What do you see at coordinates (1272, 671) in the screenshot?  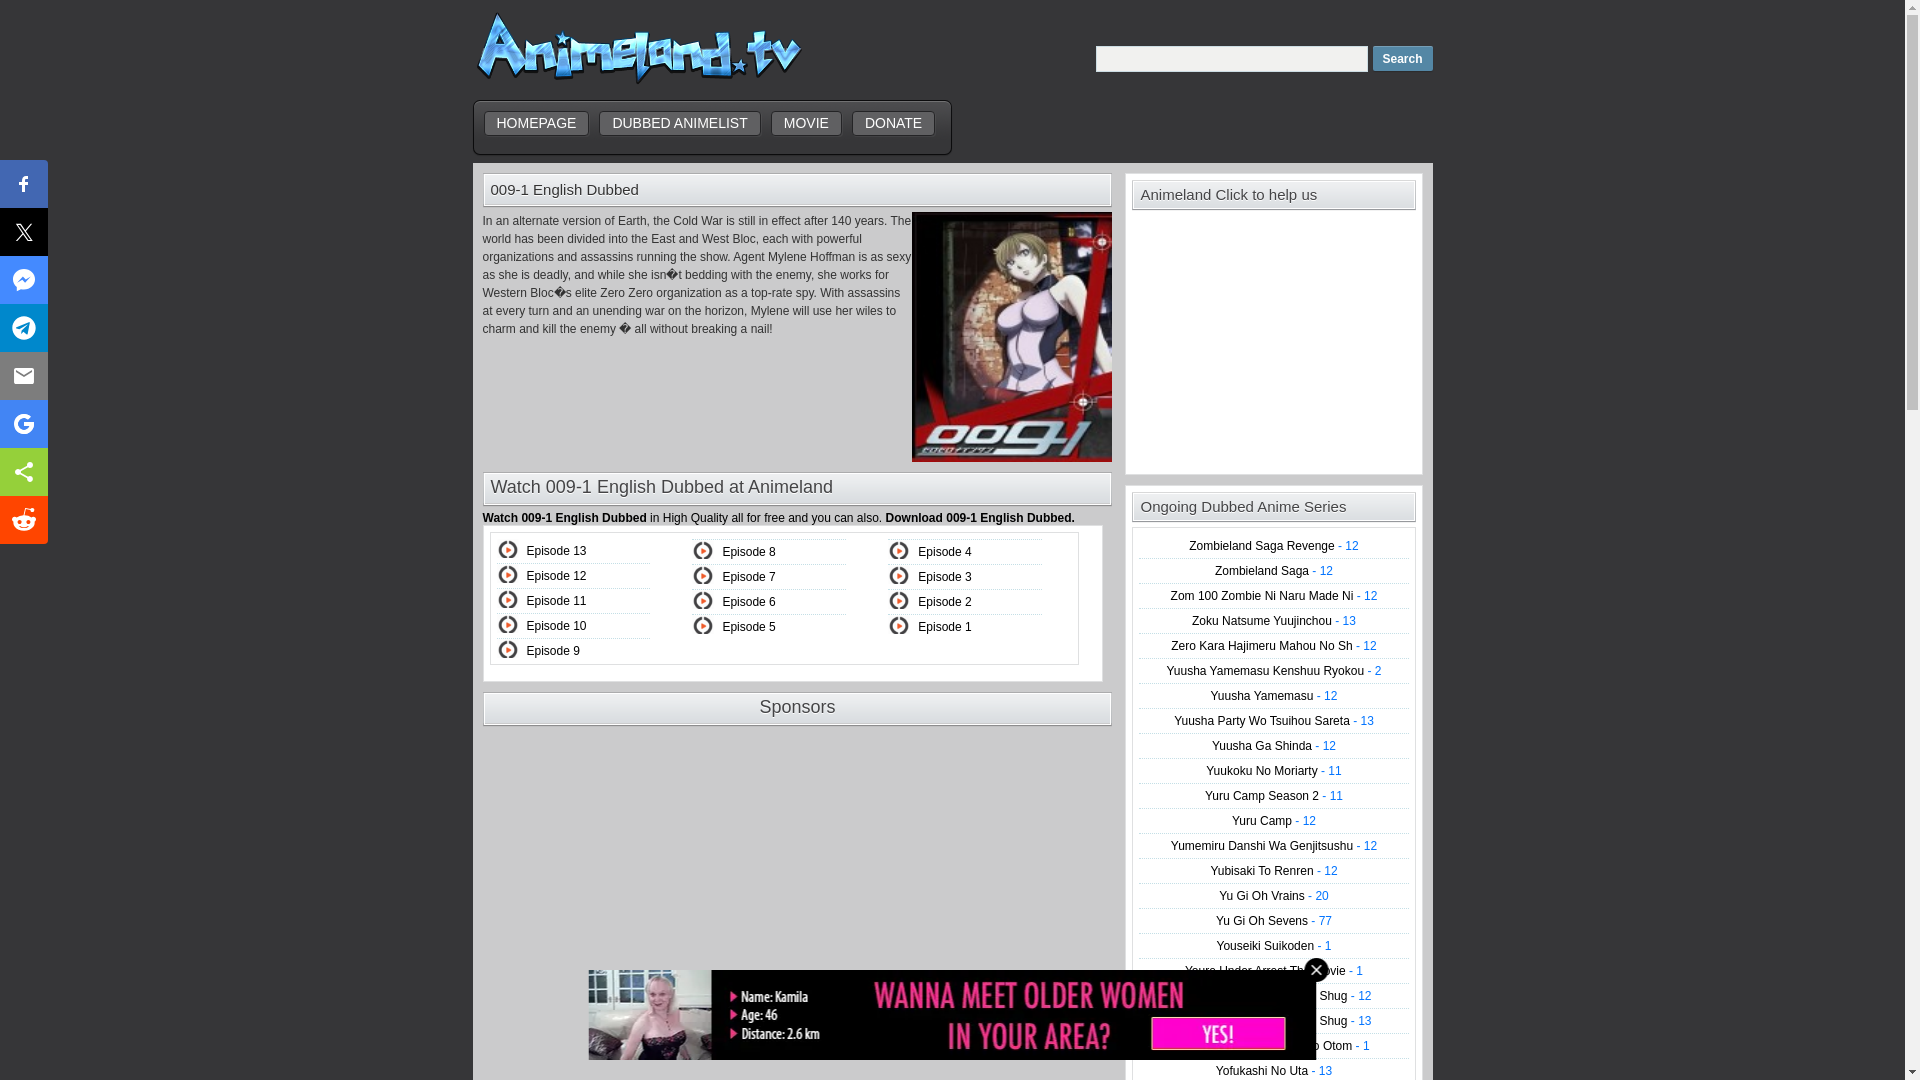 I see `Yuusha Yamemasu Kenshuu Ryokou - 2` at bounding box center [1272, 671].